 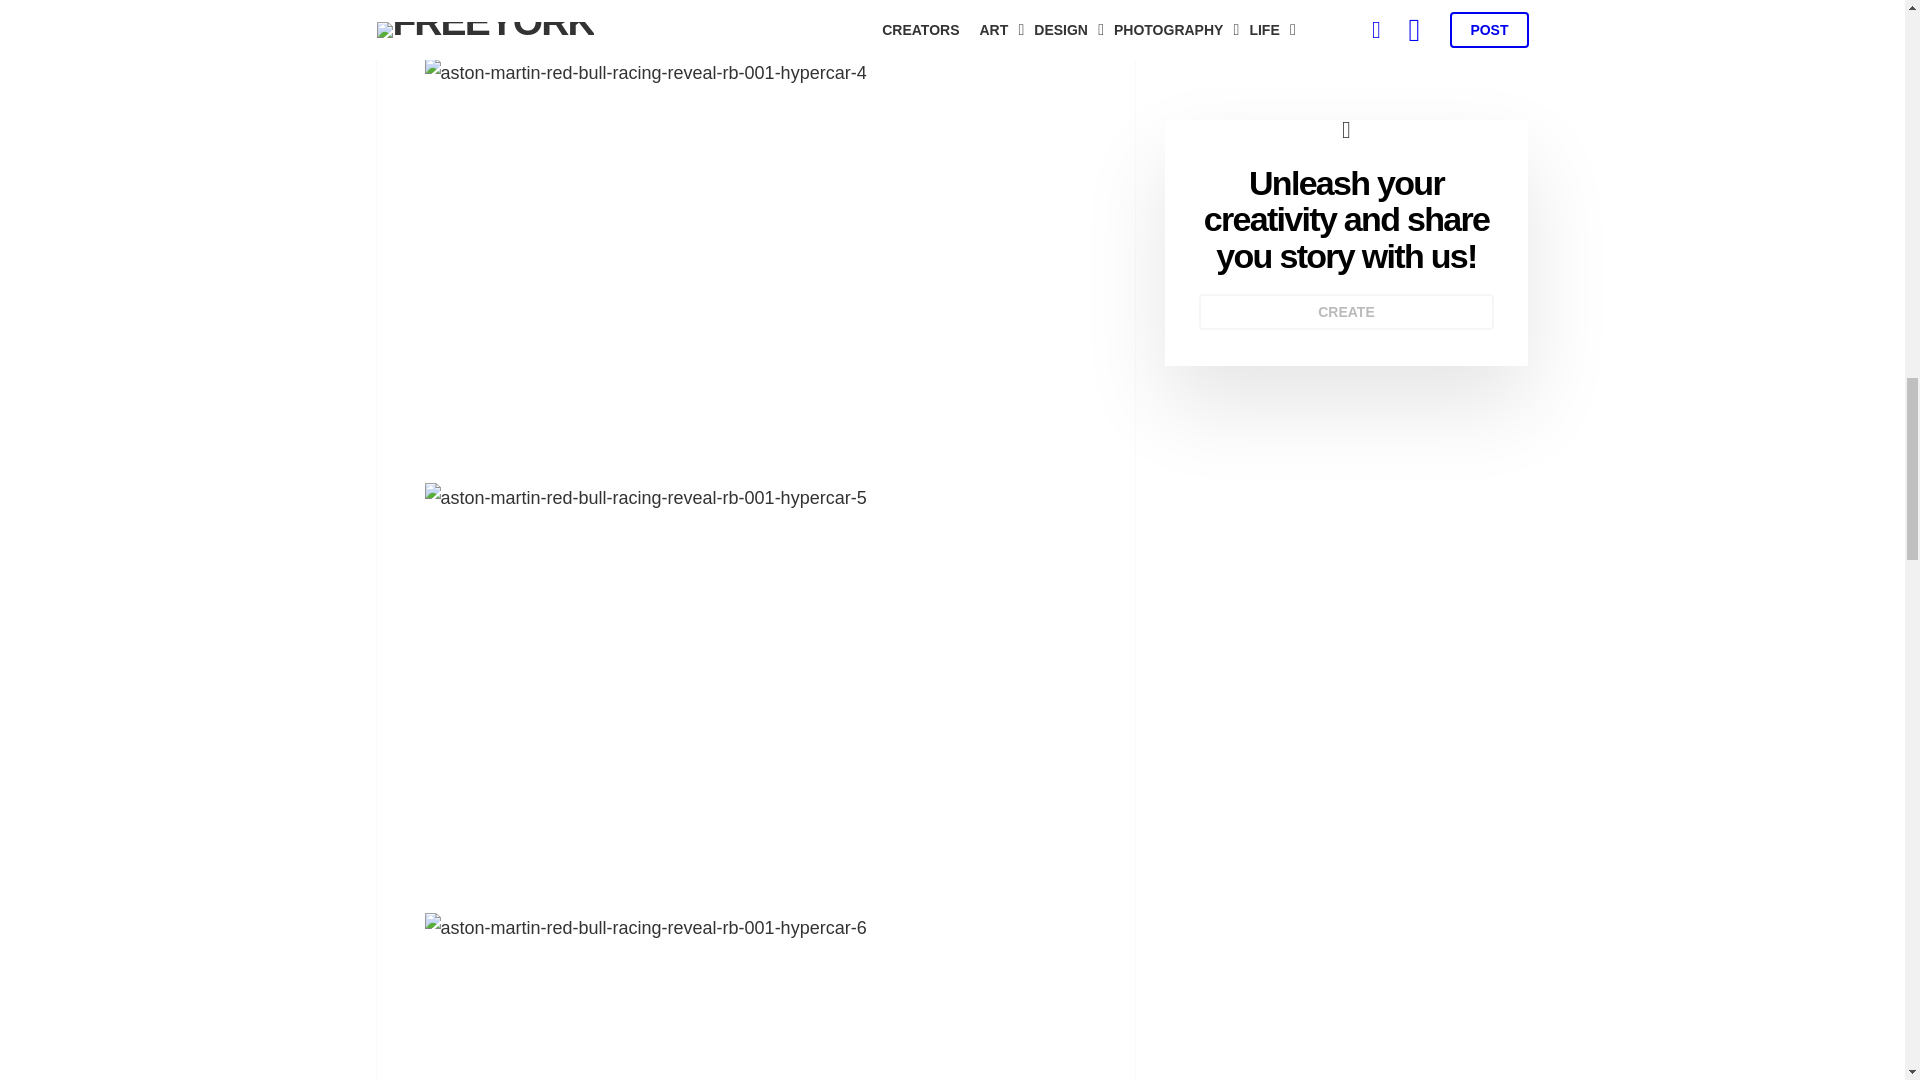 What do you see at coordinates (755, 18) in the screenshot?
I see `Aston Martin and Red Bull Racing Reveal AM-RB 001 Hypercar` at bounding box center [755, 18].